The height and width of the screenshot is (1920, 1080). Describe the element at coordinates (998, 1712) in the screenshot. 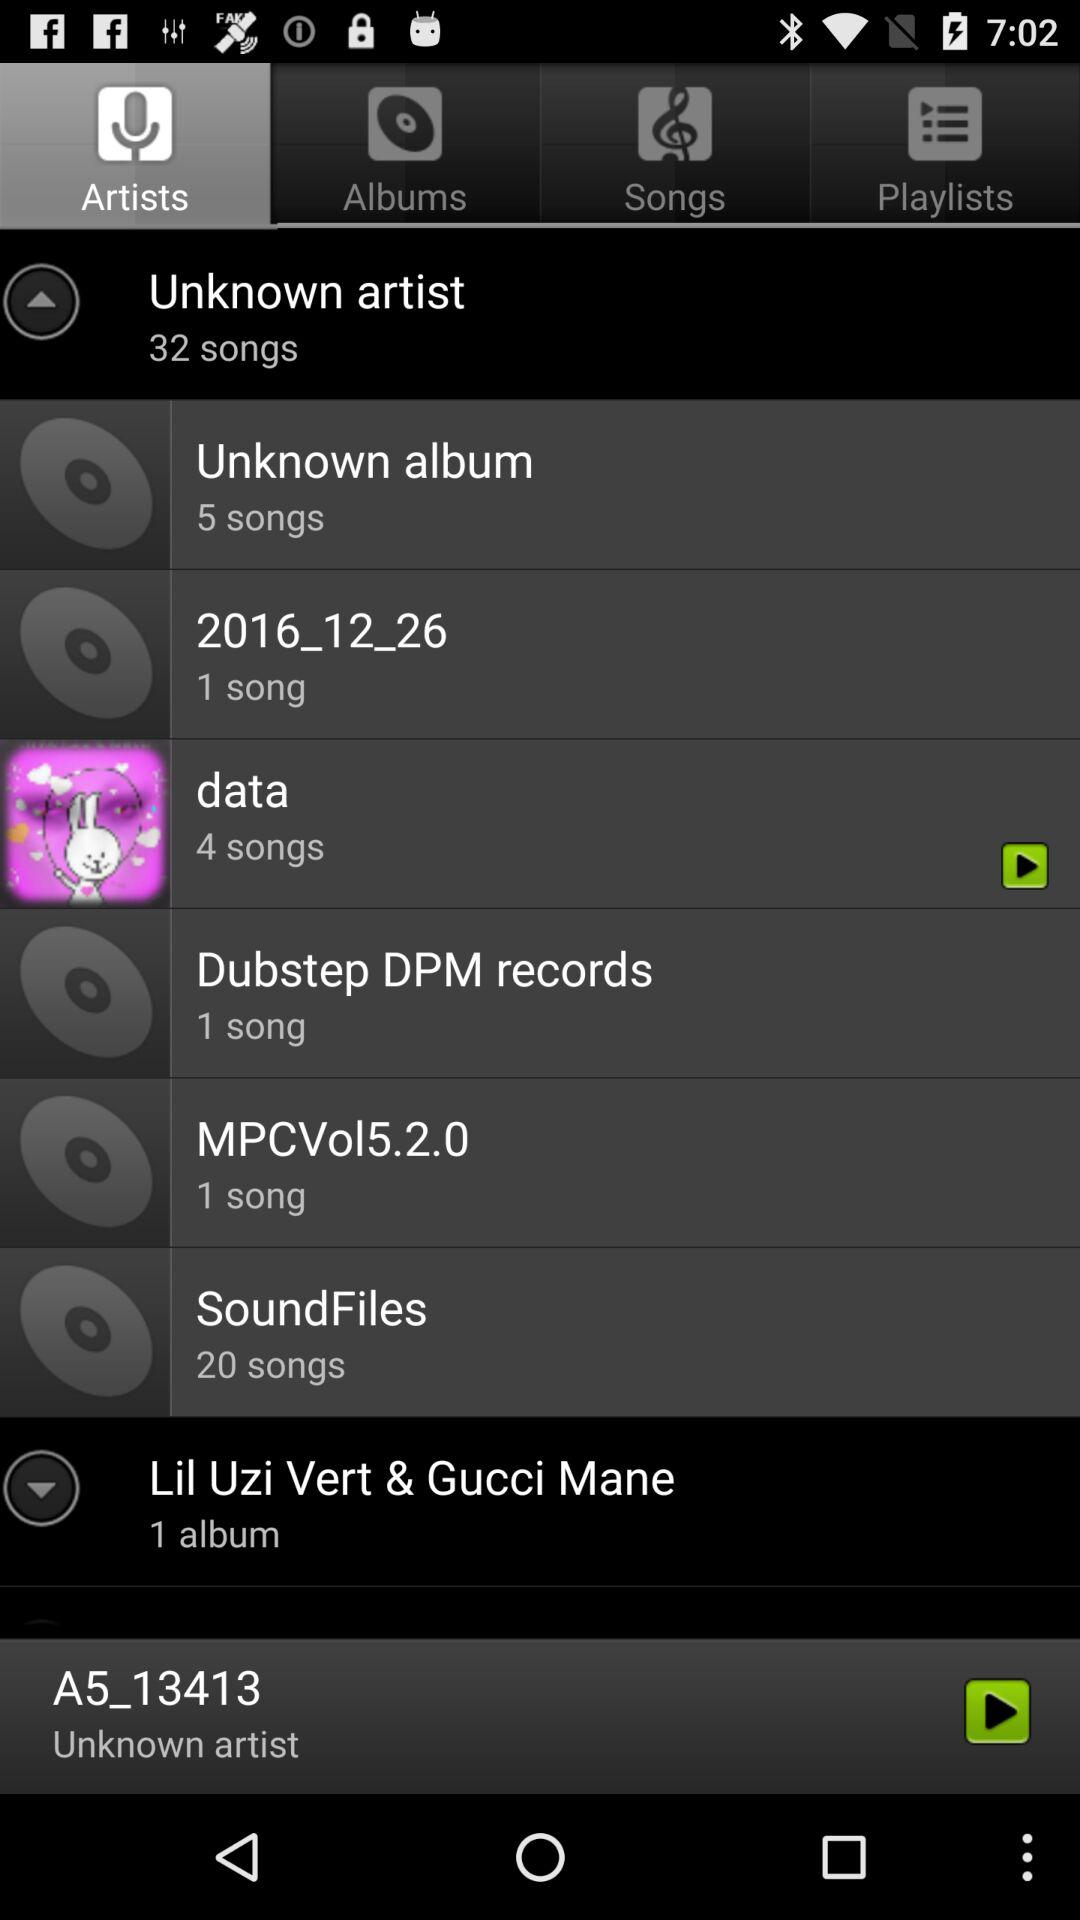

I see `click on the play icon in the bottom right of the web page above three horizontal dots` at that location.